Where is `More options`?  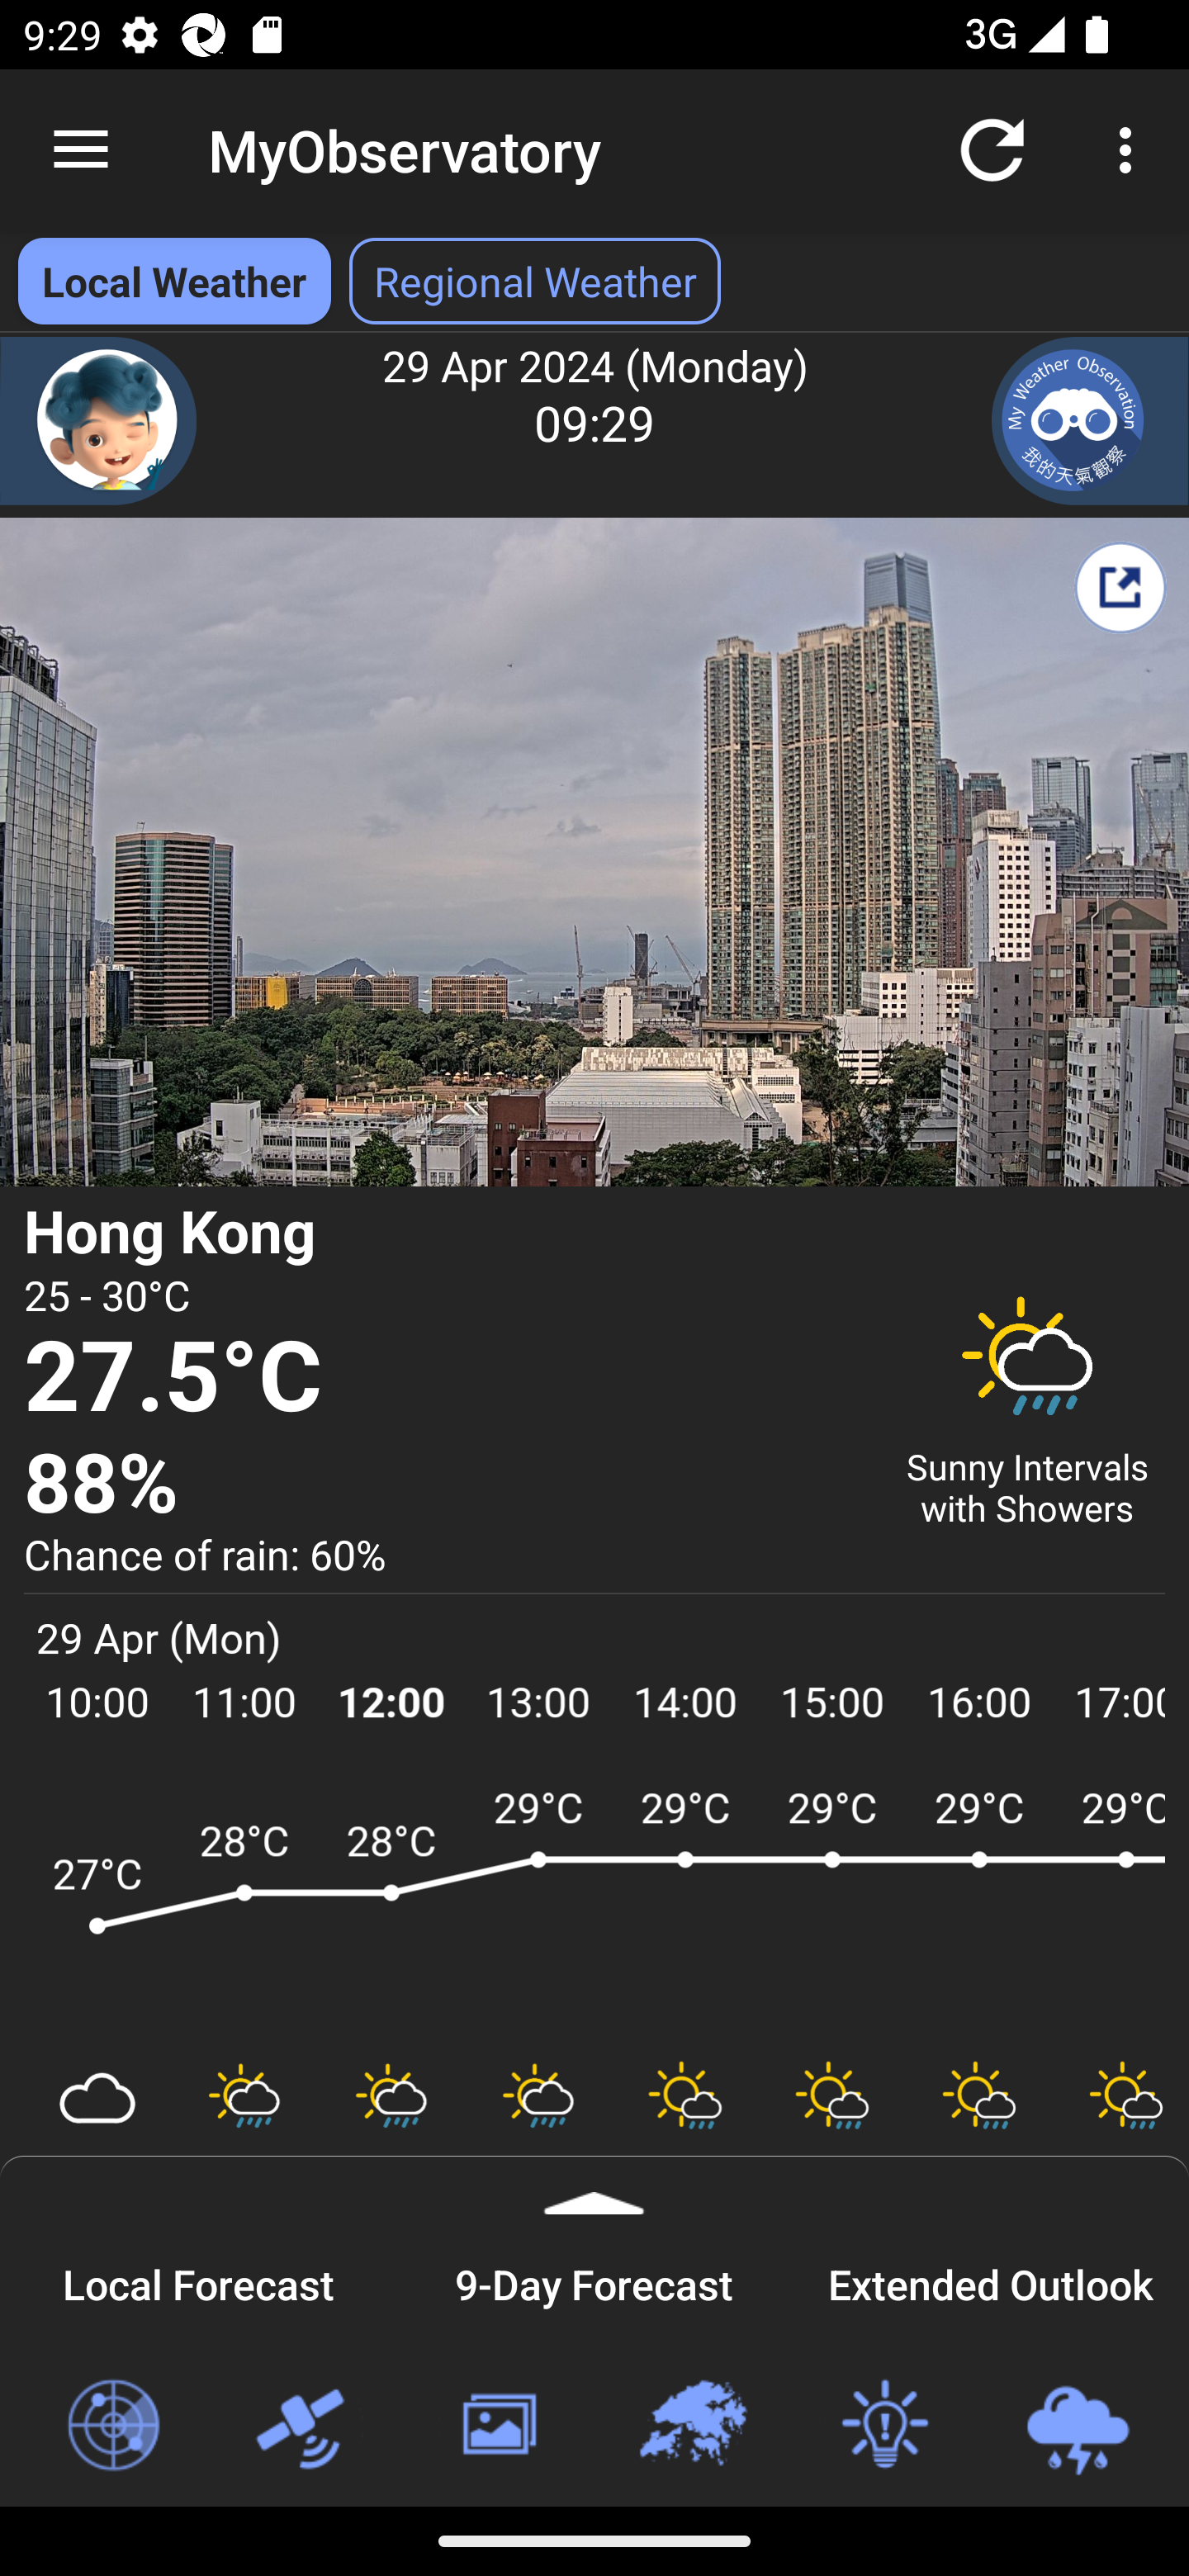 More options is located at coordinates (1131, 149).